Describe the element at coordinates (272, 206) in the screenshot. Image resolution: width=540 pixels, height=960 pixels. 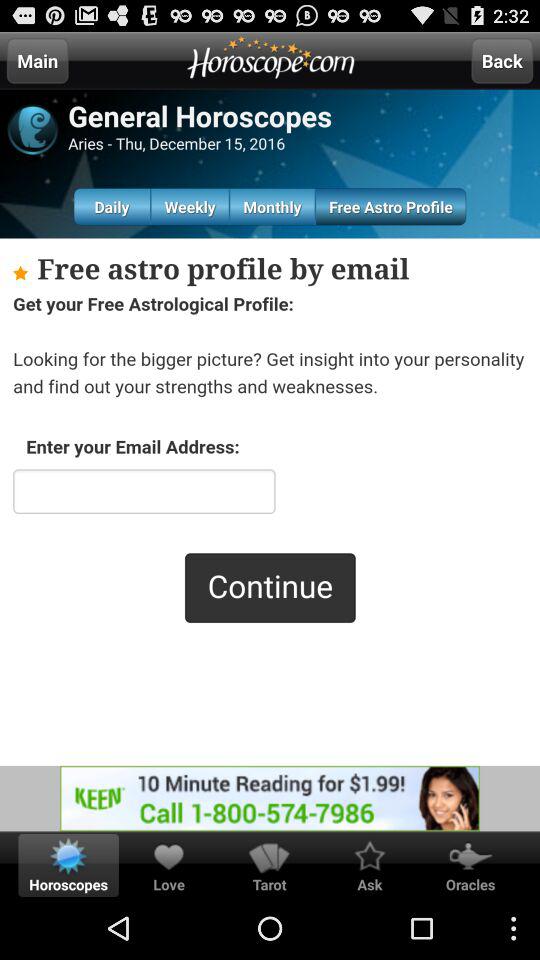
I see `select the option monthly` at that location.